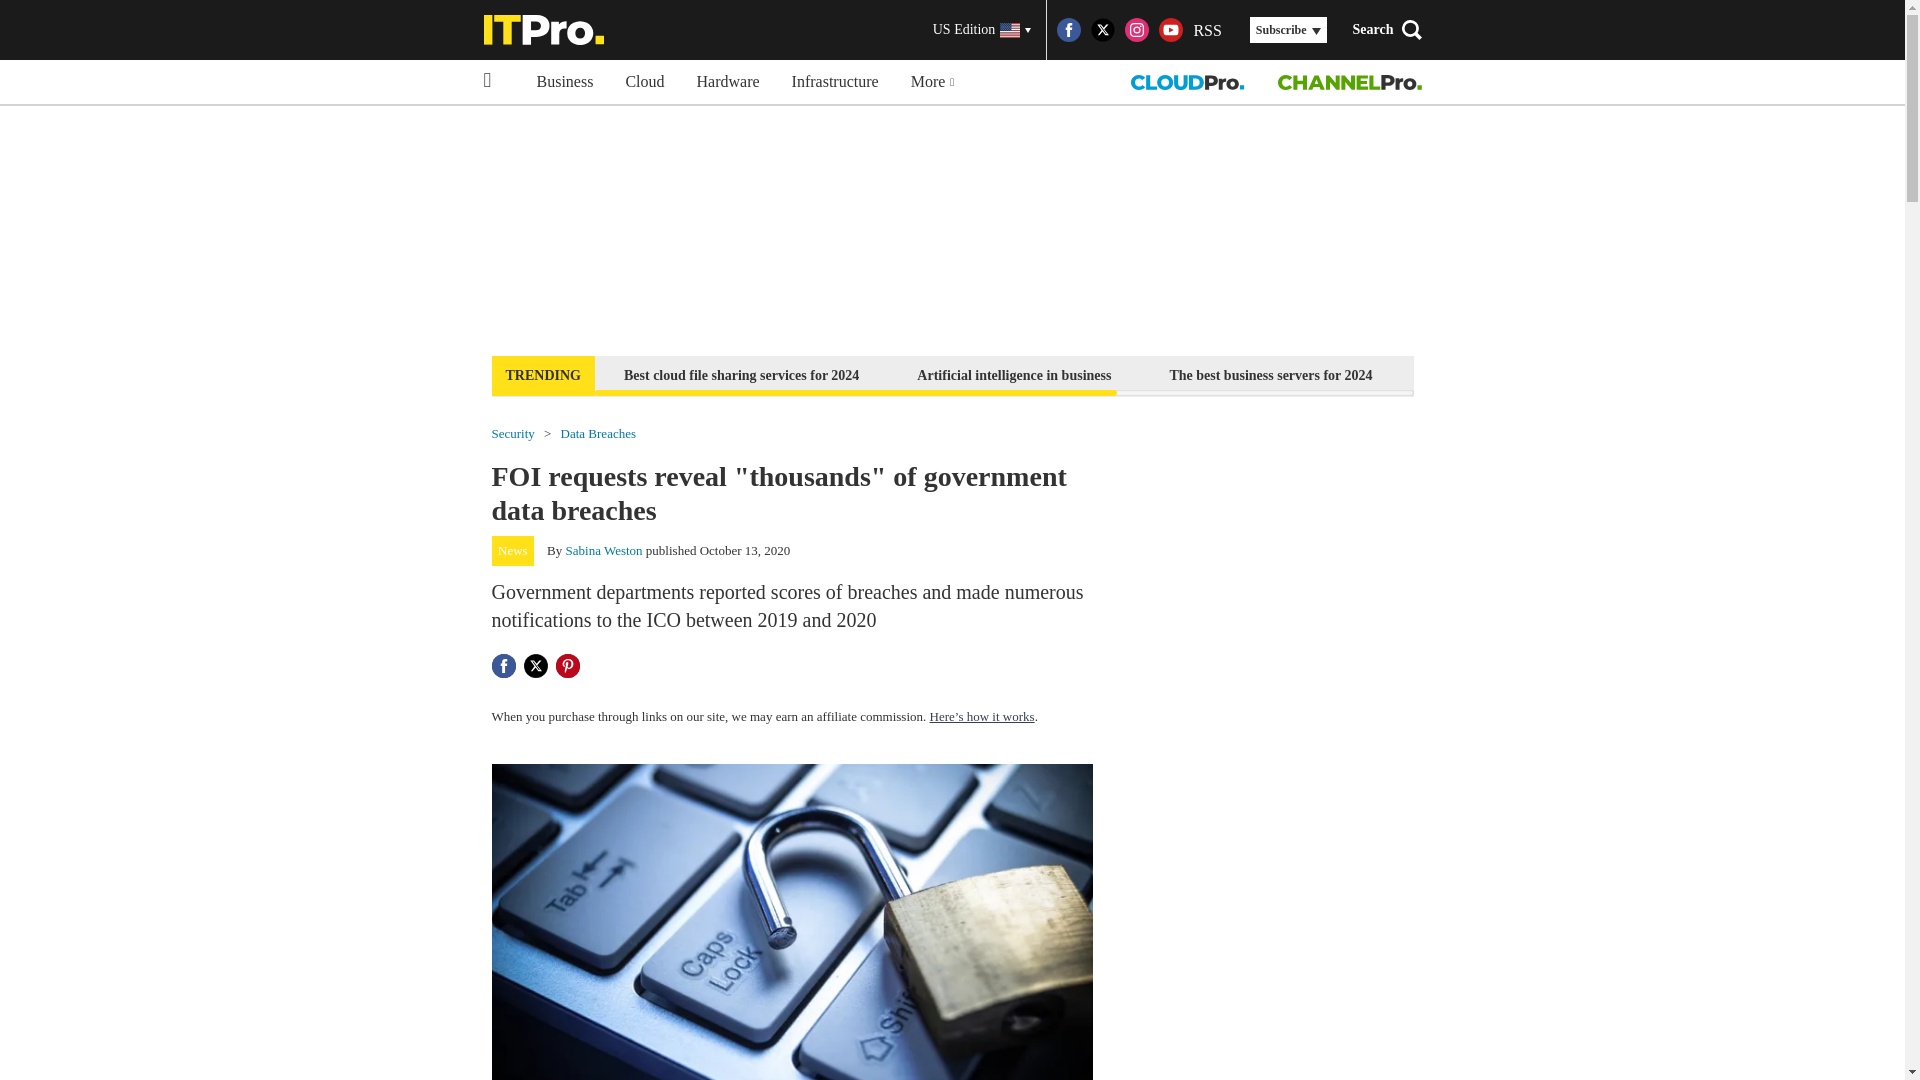 The height and width of the screenshot is (1080, 1920). Describe the element at coordinates (740, 374) in the screenshot. I see `Best cloud file sharing services for 2024` at that location.